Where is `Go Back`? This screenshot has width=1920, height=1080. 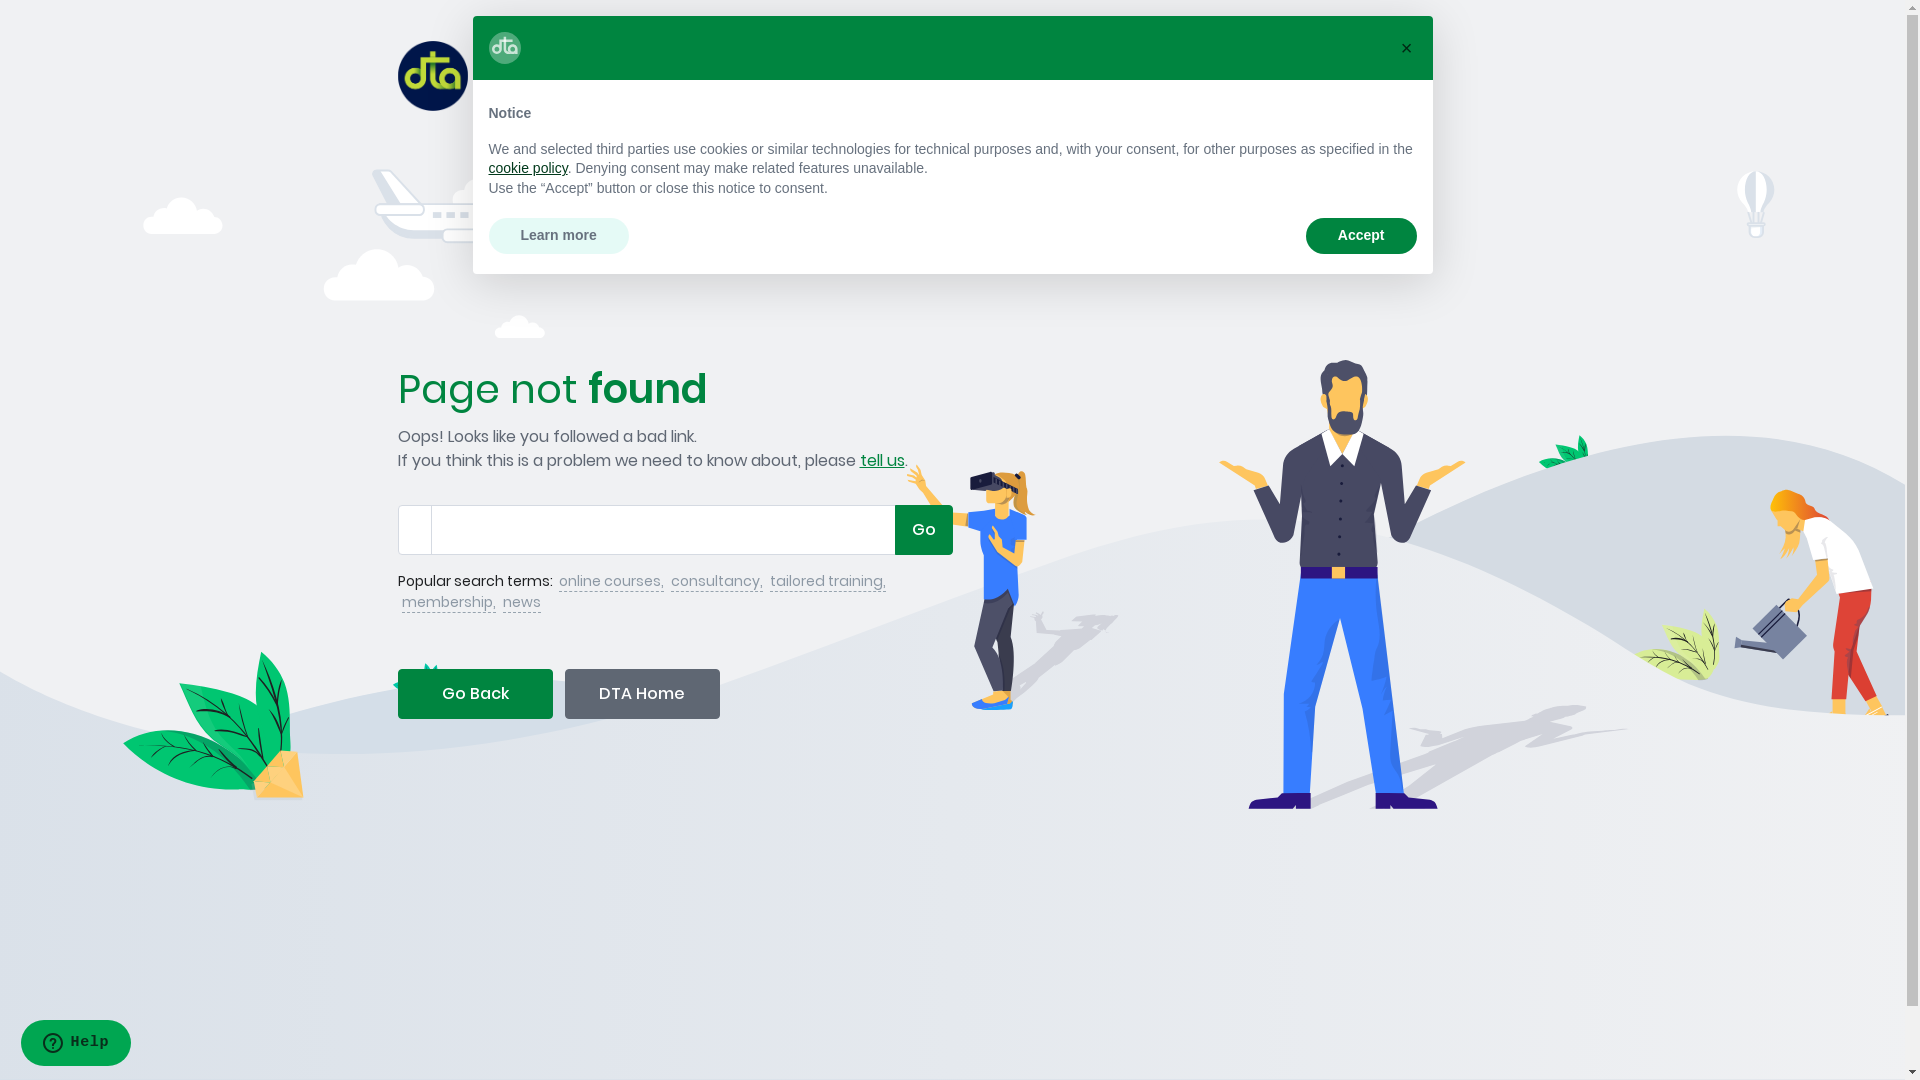
Go Back is located at coordinates (476, 694).